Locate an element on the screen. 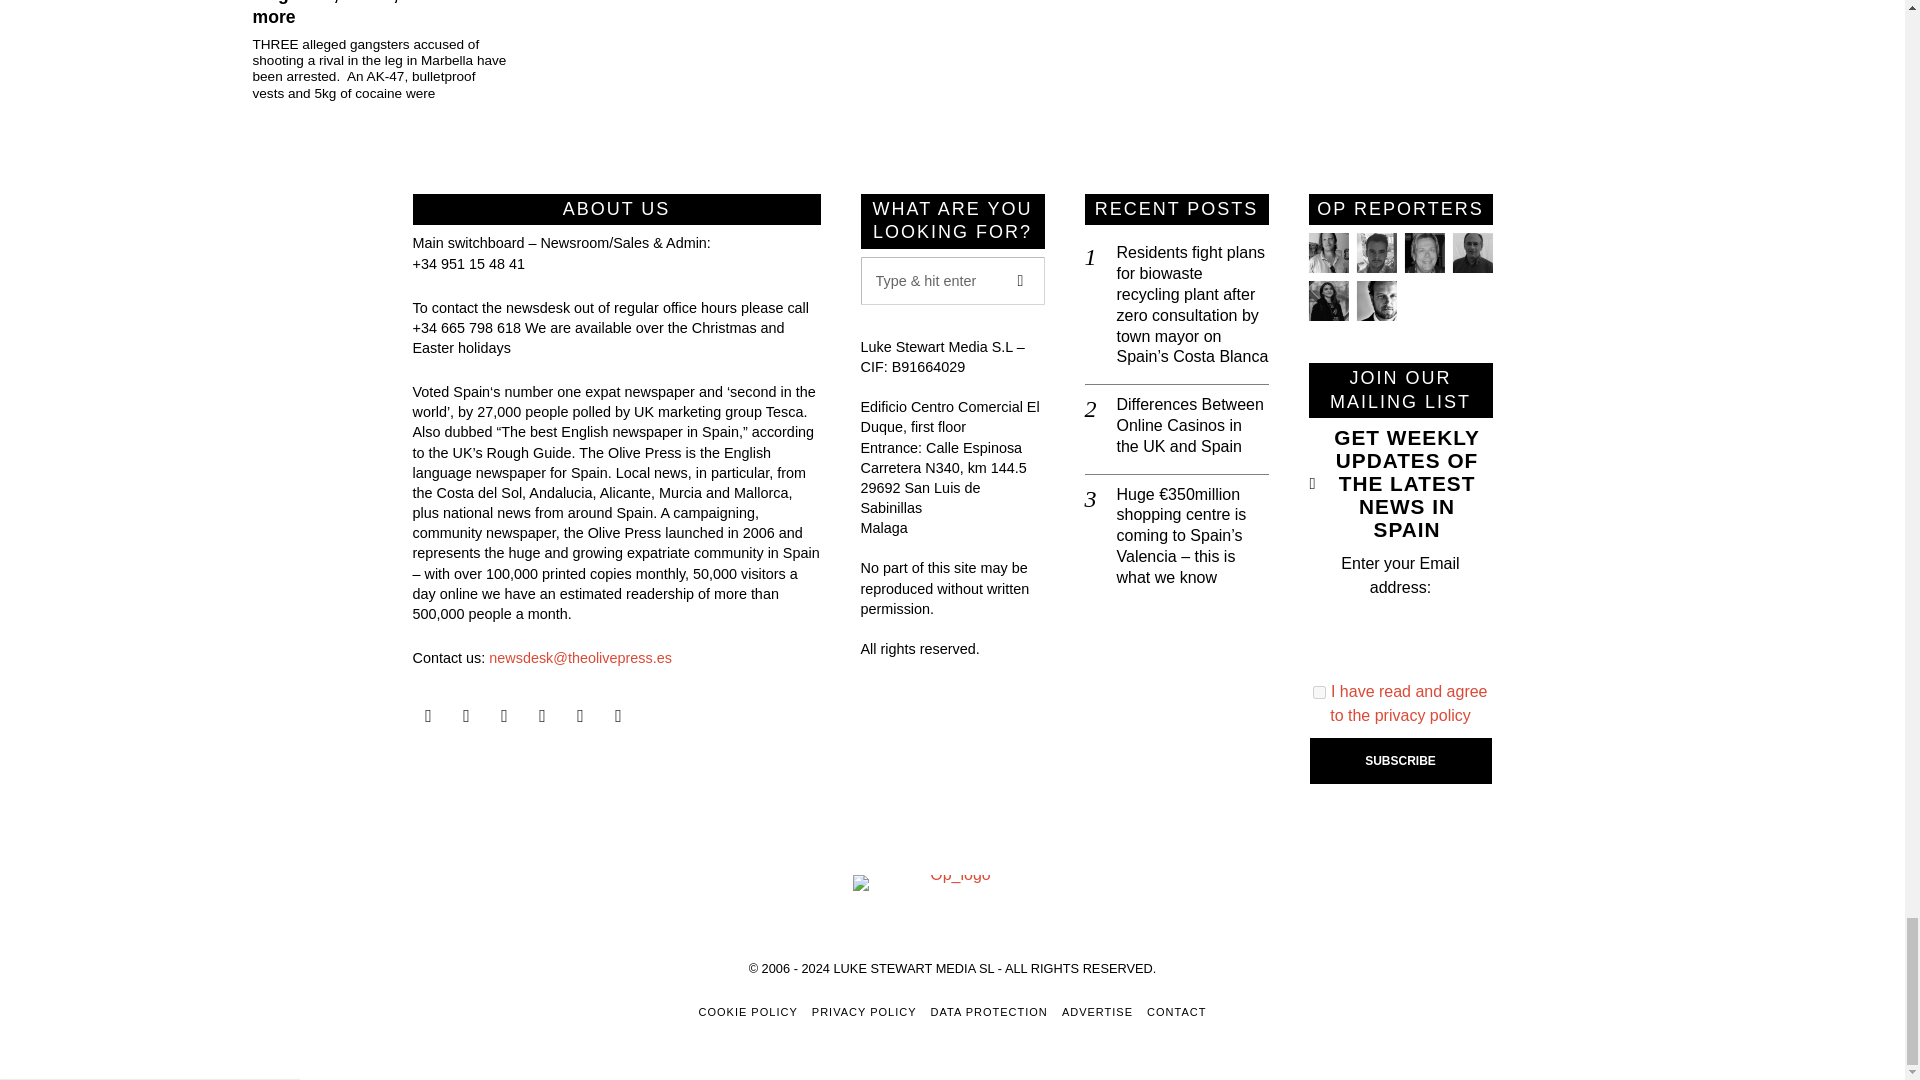 Image resolution: width=1920 pixels, height=1080 pixels. Dilip Kuner is located at coordinates (1471, 253).